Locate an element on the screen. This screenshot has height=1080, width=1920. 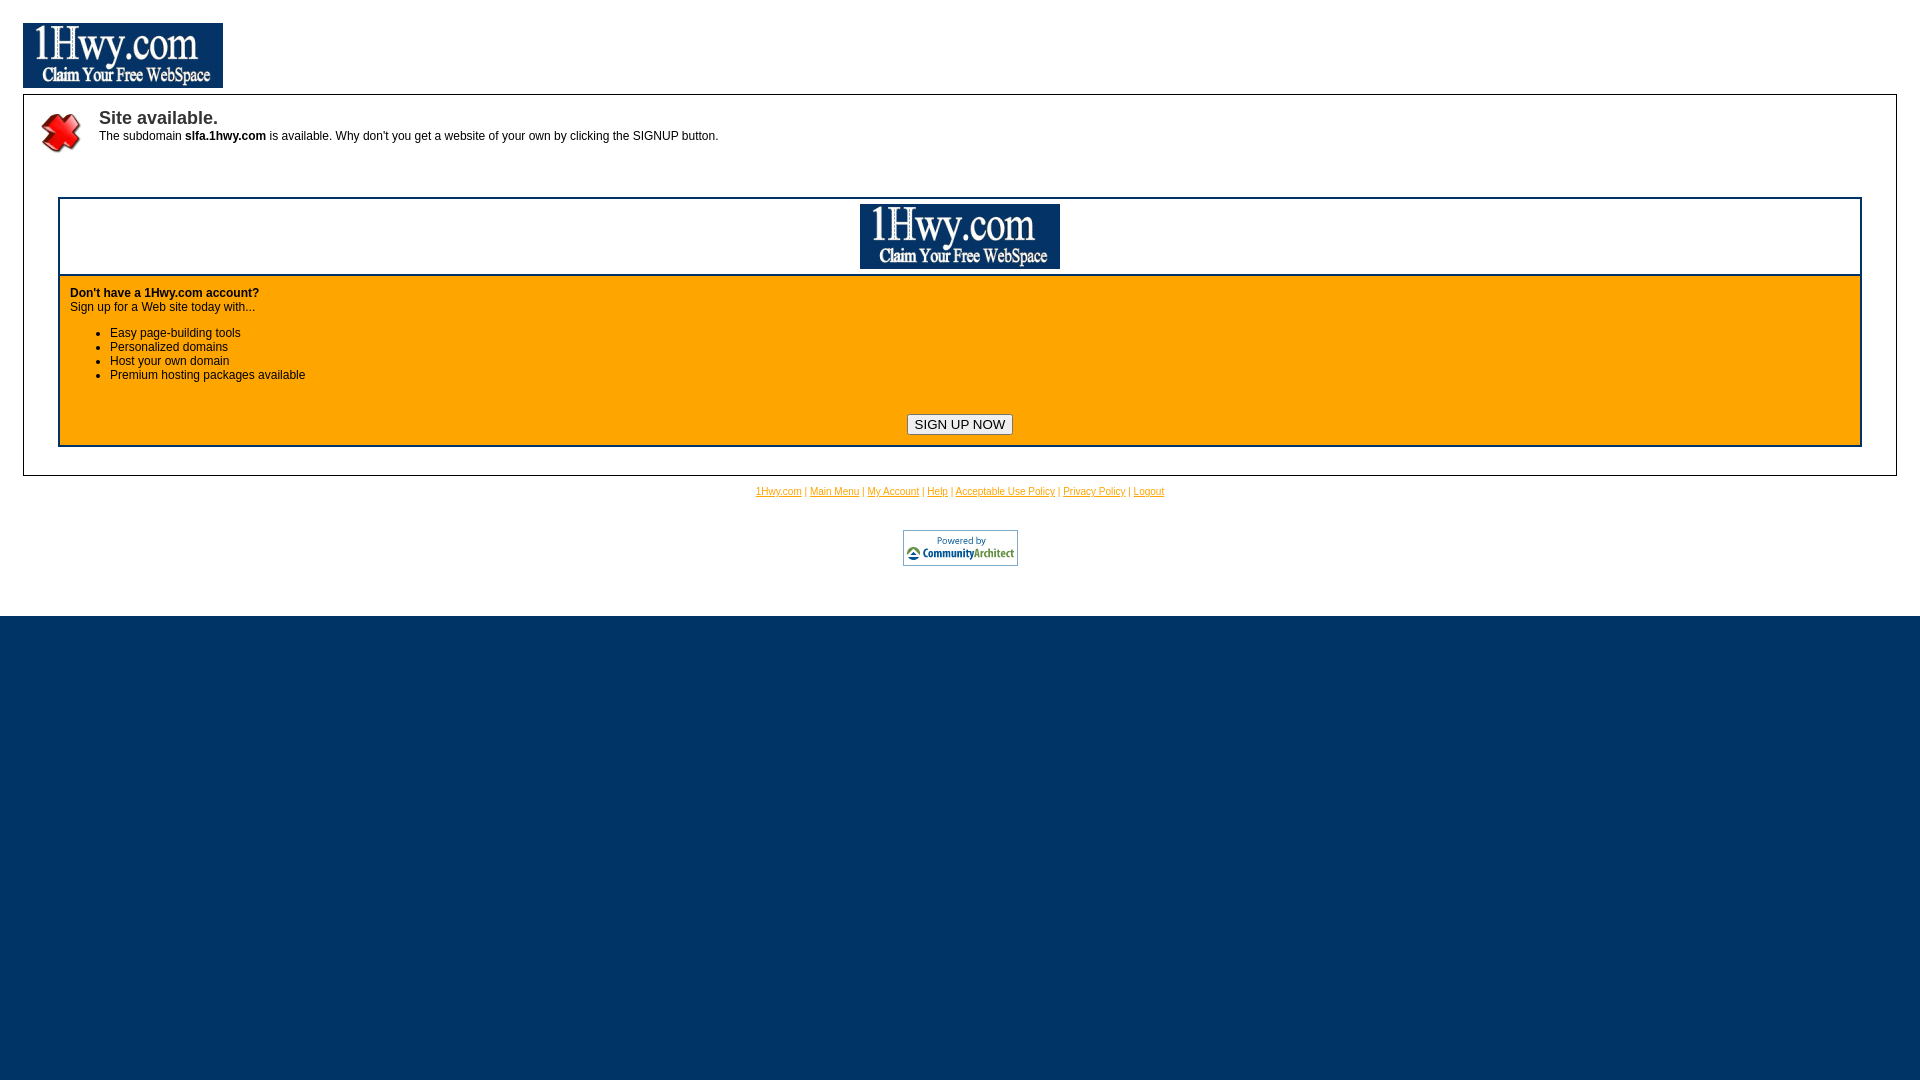
Acceptable Use Policy is located at coordinates (1006, 492).